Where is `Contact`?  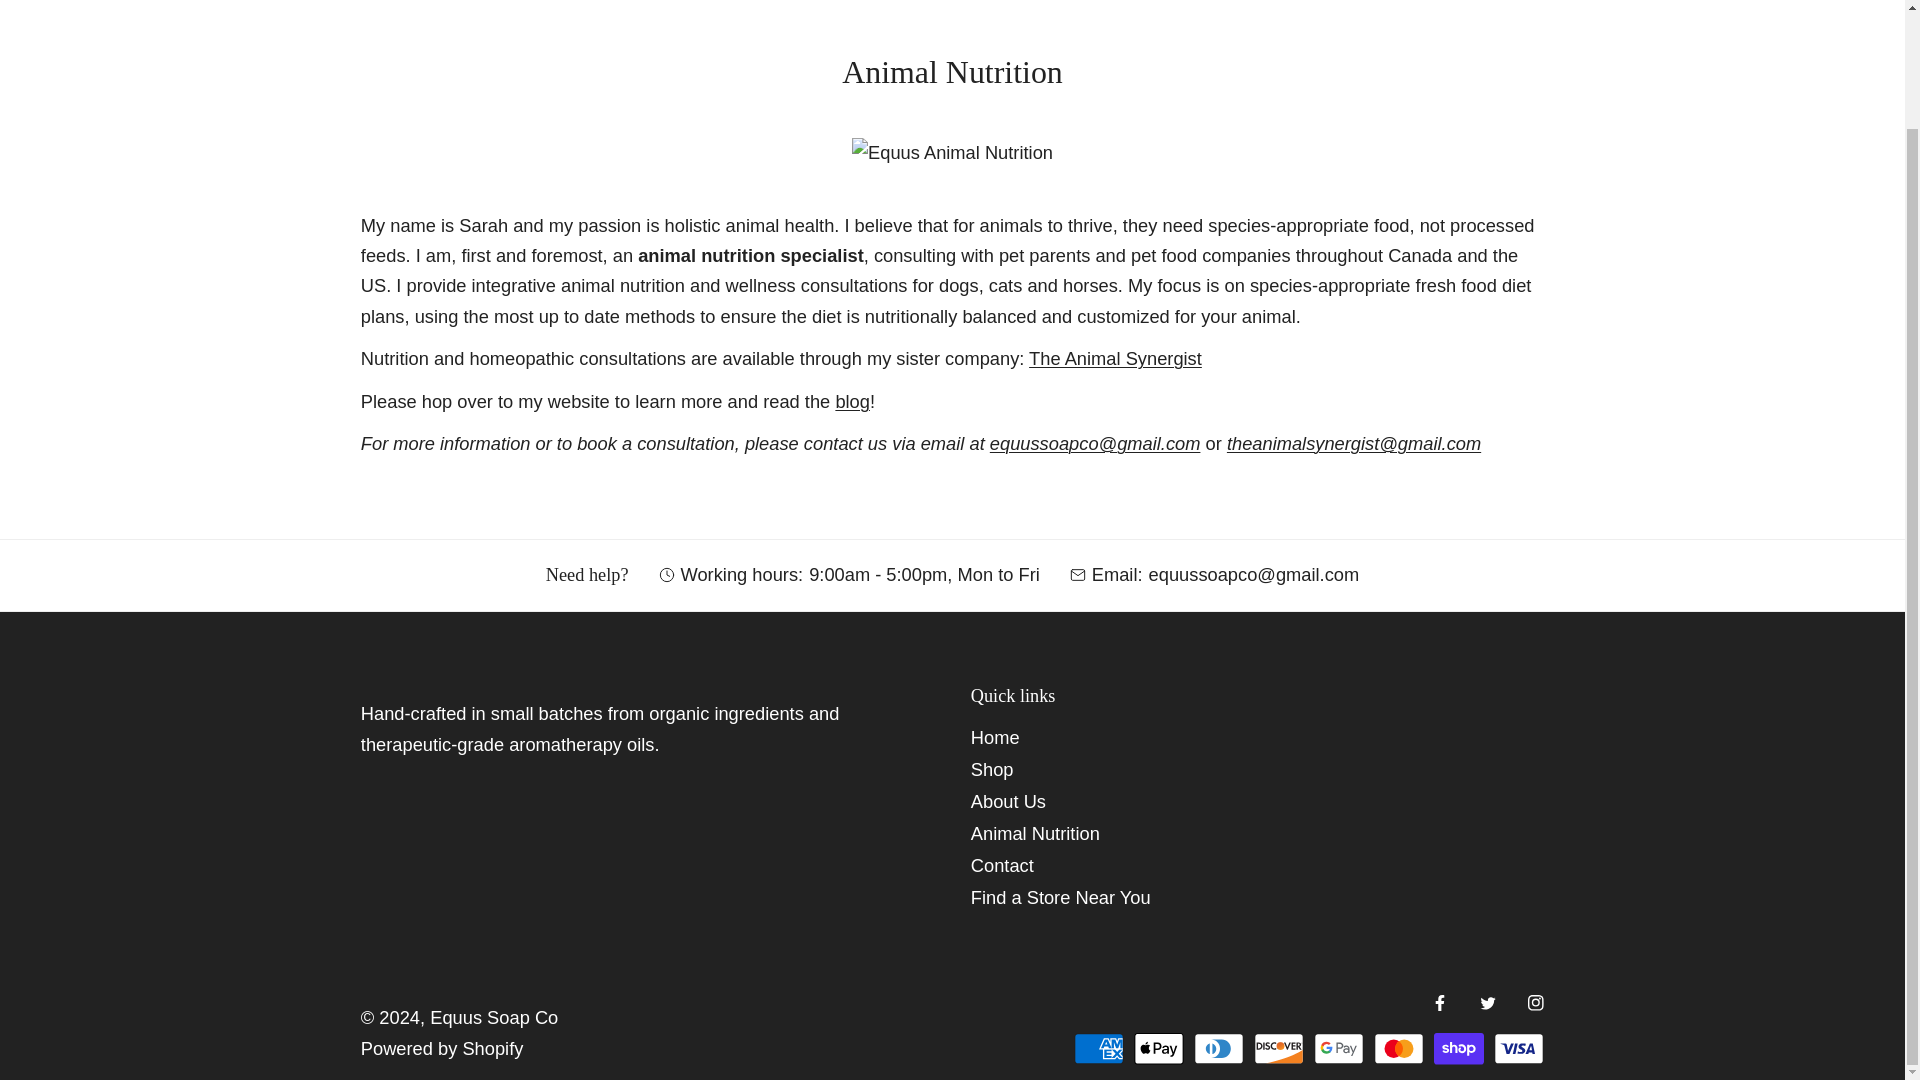
Contact is located at coordinates (1002, 865).